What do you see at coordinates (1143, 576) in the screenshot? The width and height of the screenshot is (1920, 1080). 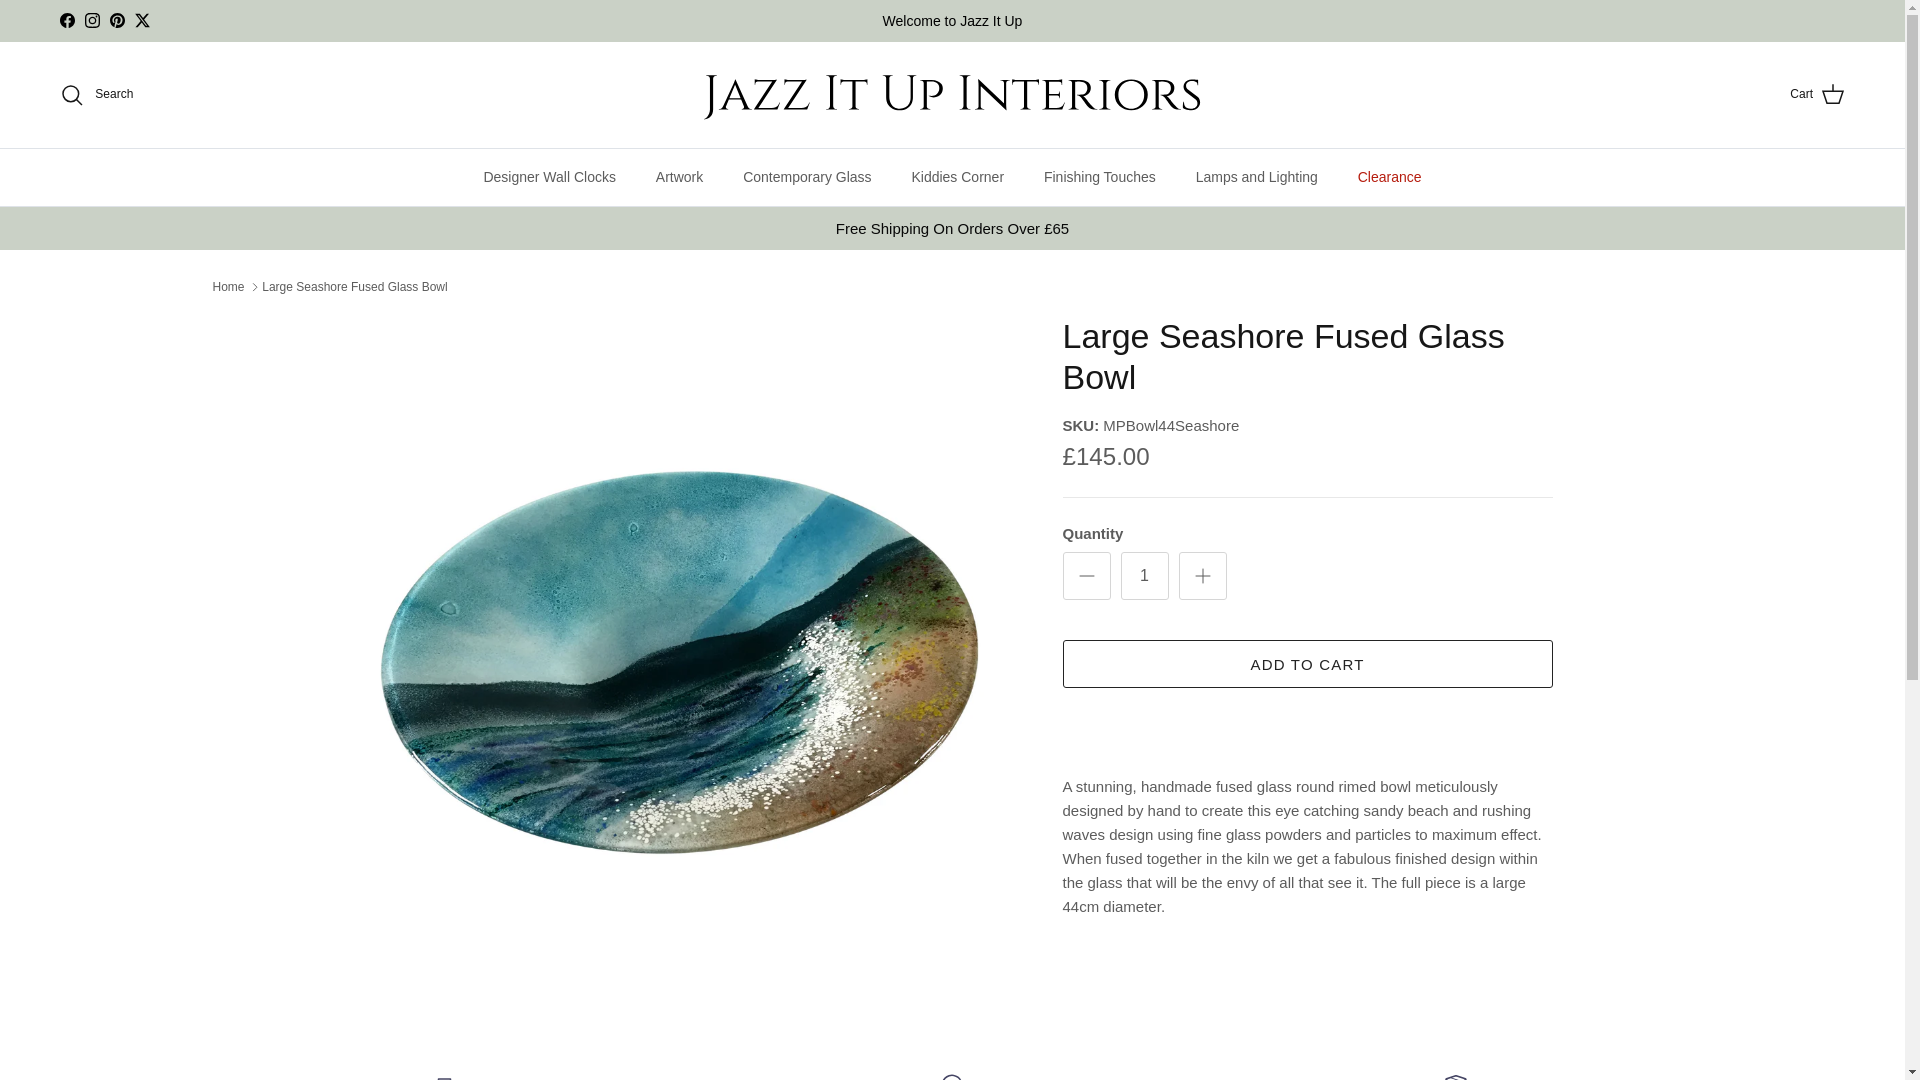 I see `1` at bounding box center [1143, 576].